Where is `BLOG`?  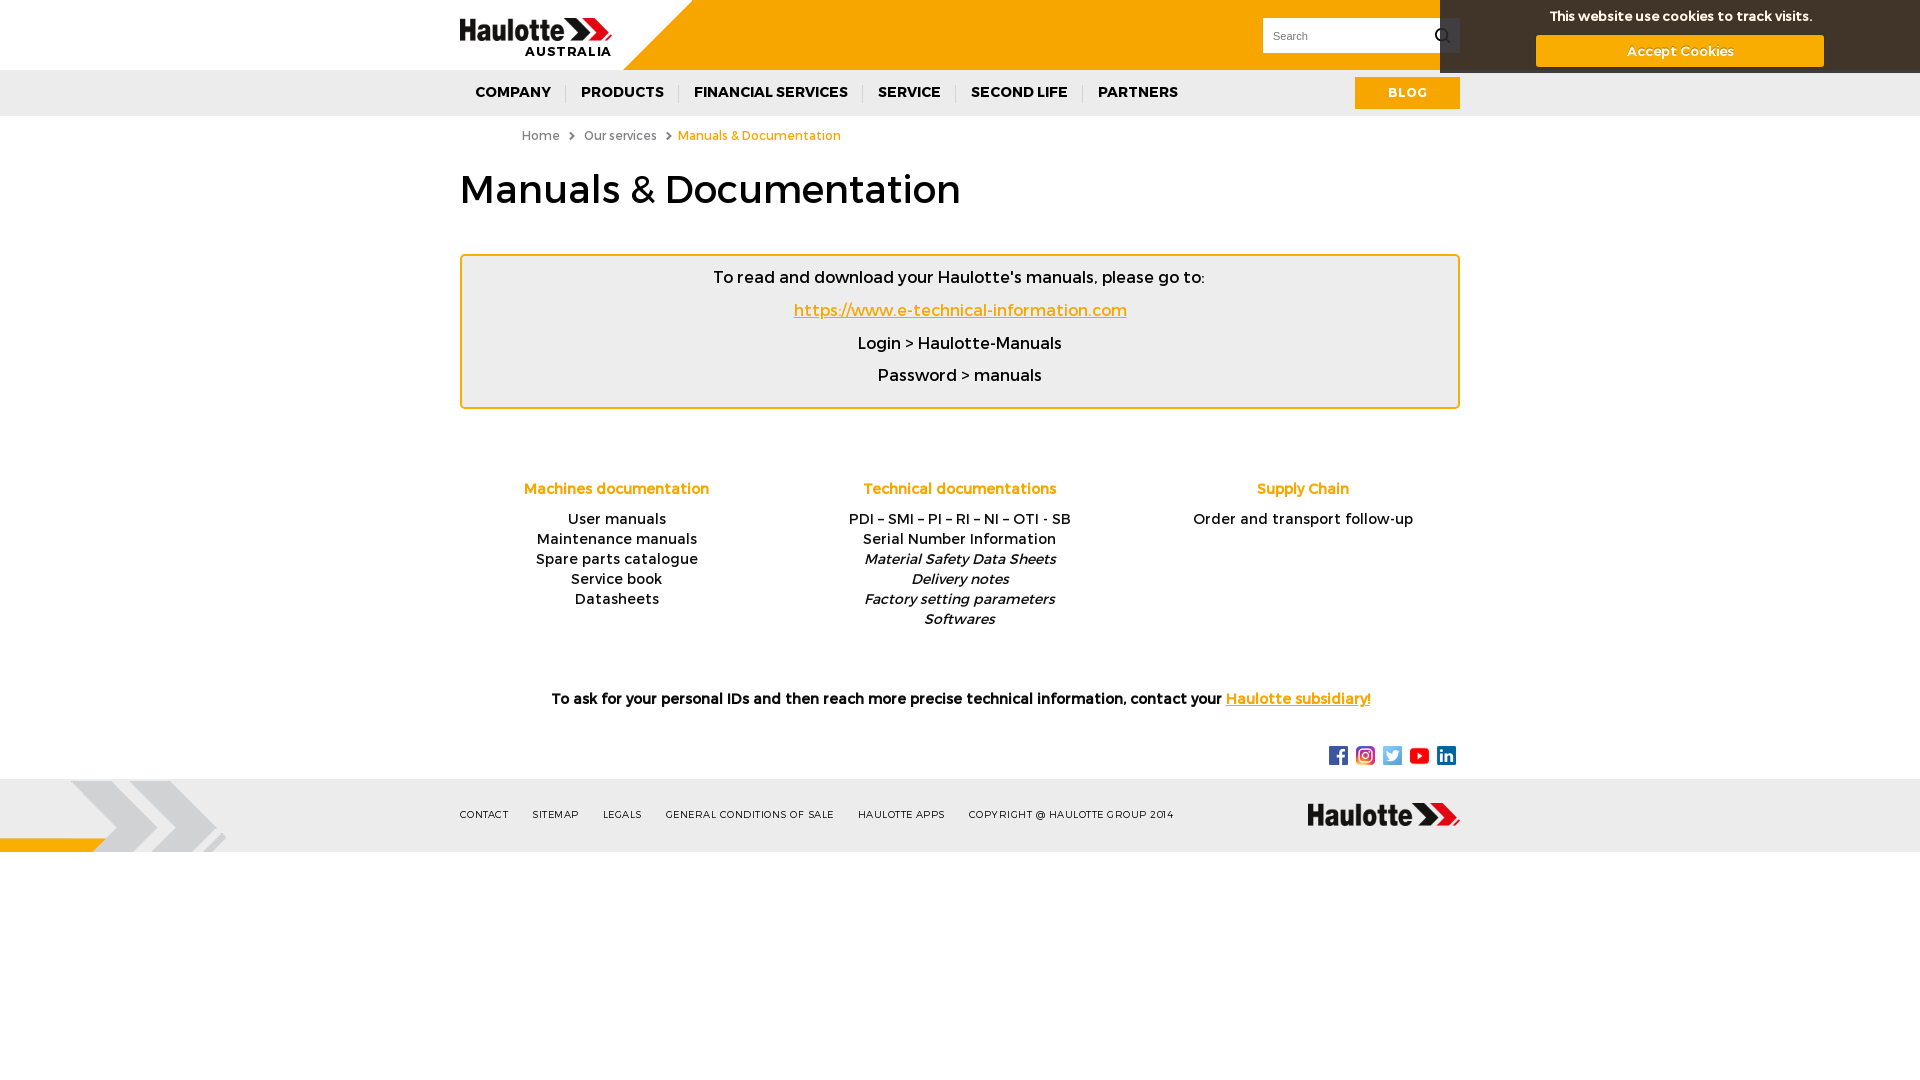
BLOG is located at coordinates (1408, 93).